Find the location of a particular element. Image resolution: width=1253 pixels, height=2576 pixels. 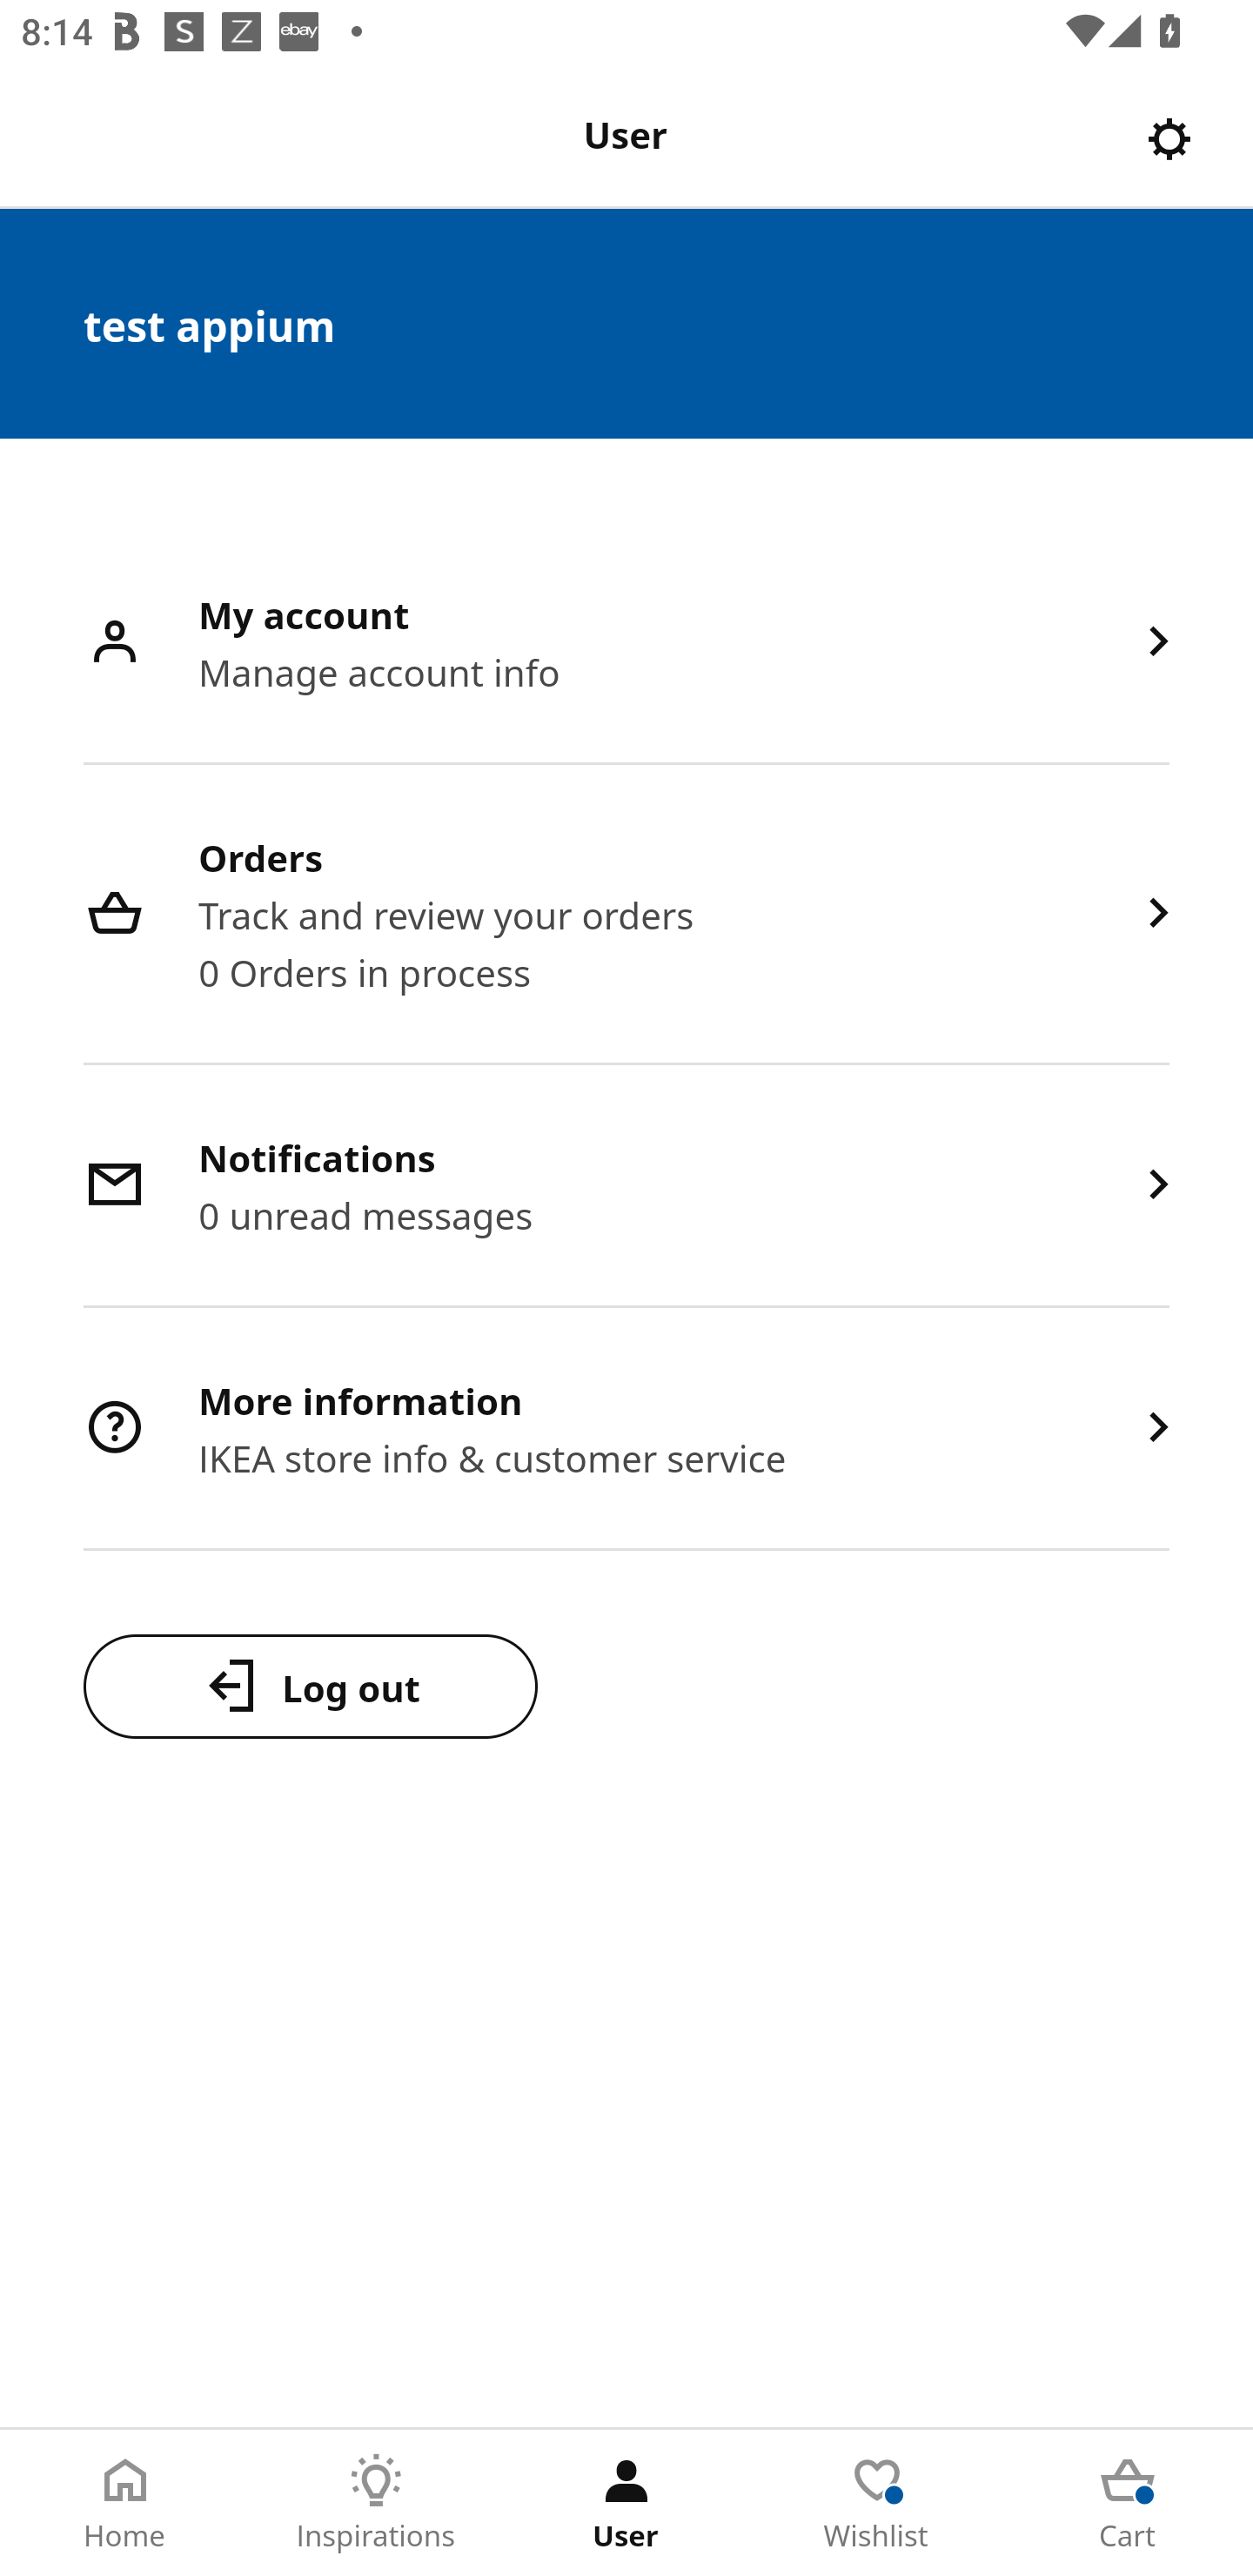

Wishlist
Tab 4 of 5 is located at coordinates (877, 2503).